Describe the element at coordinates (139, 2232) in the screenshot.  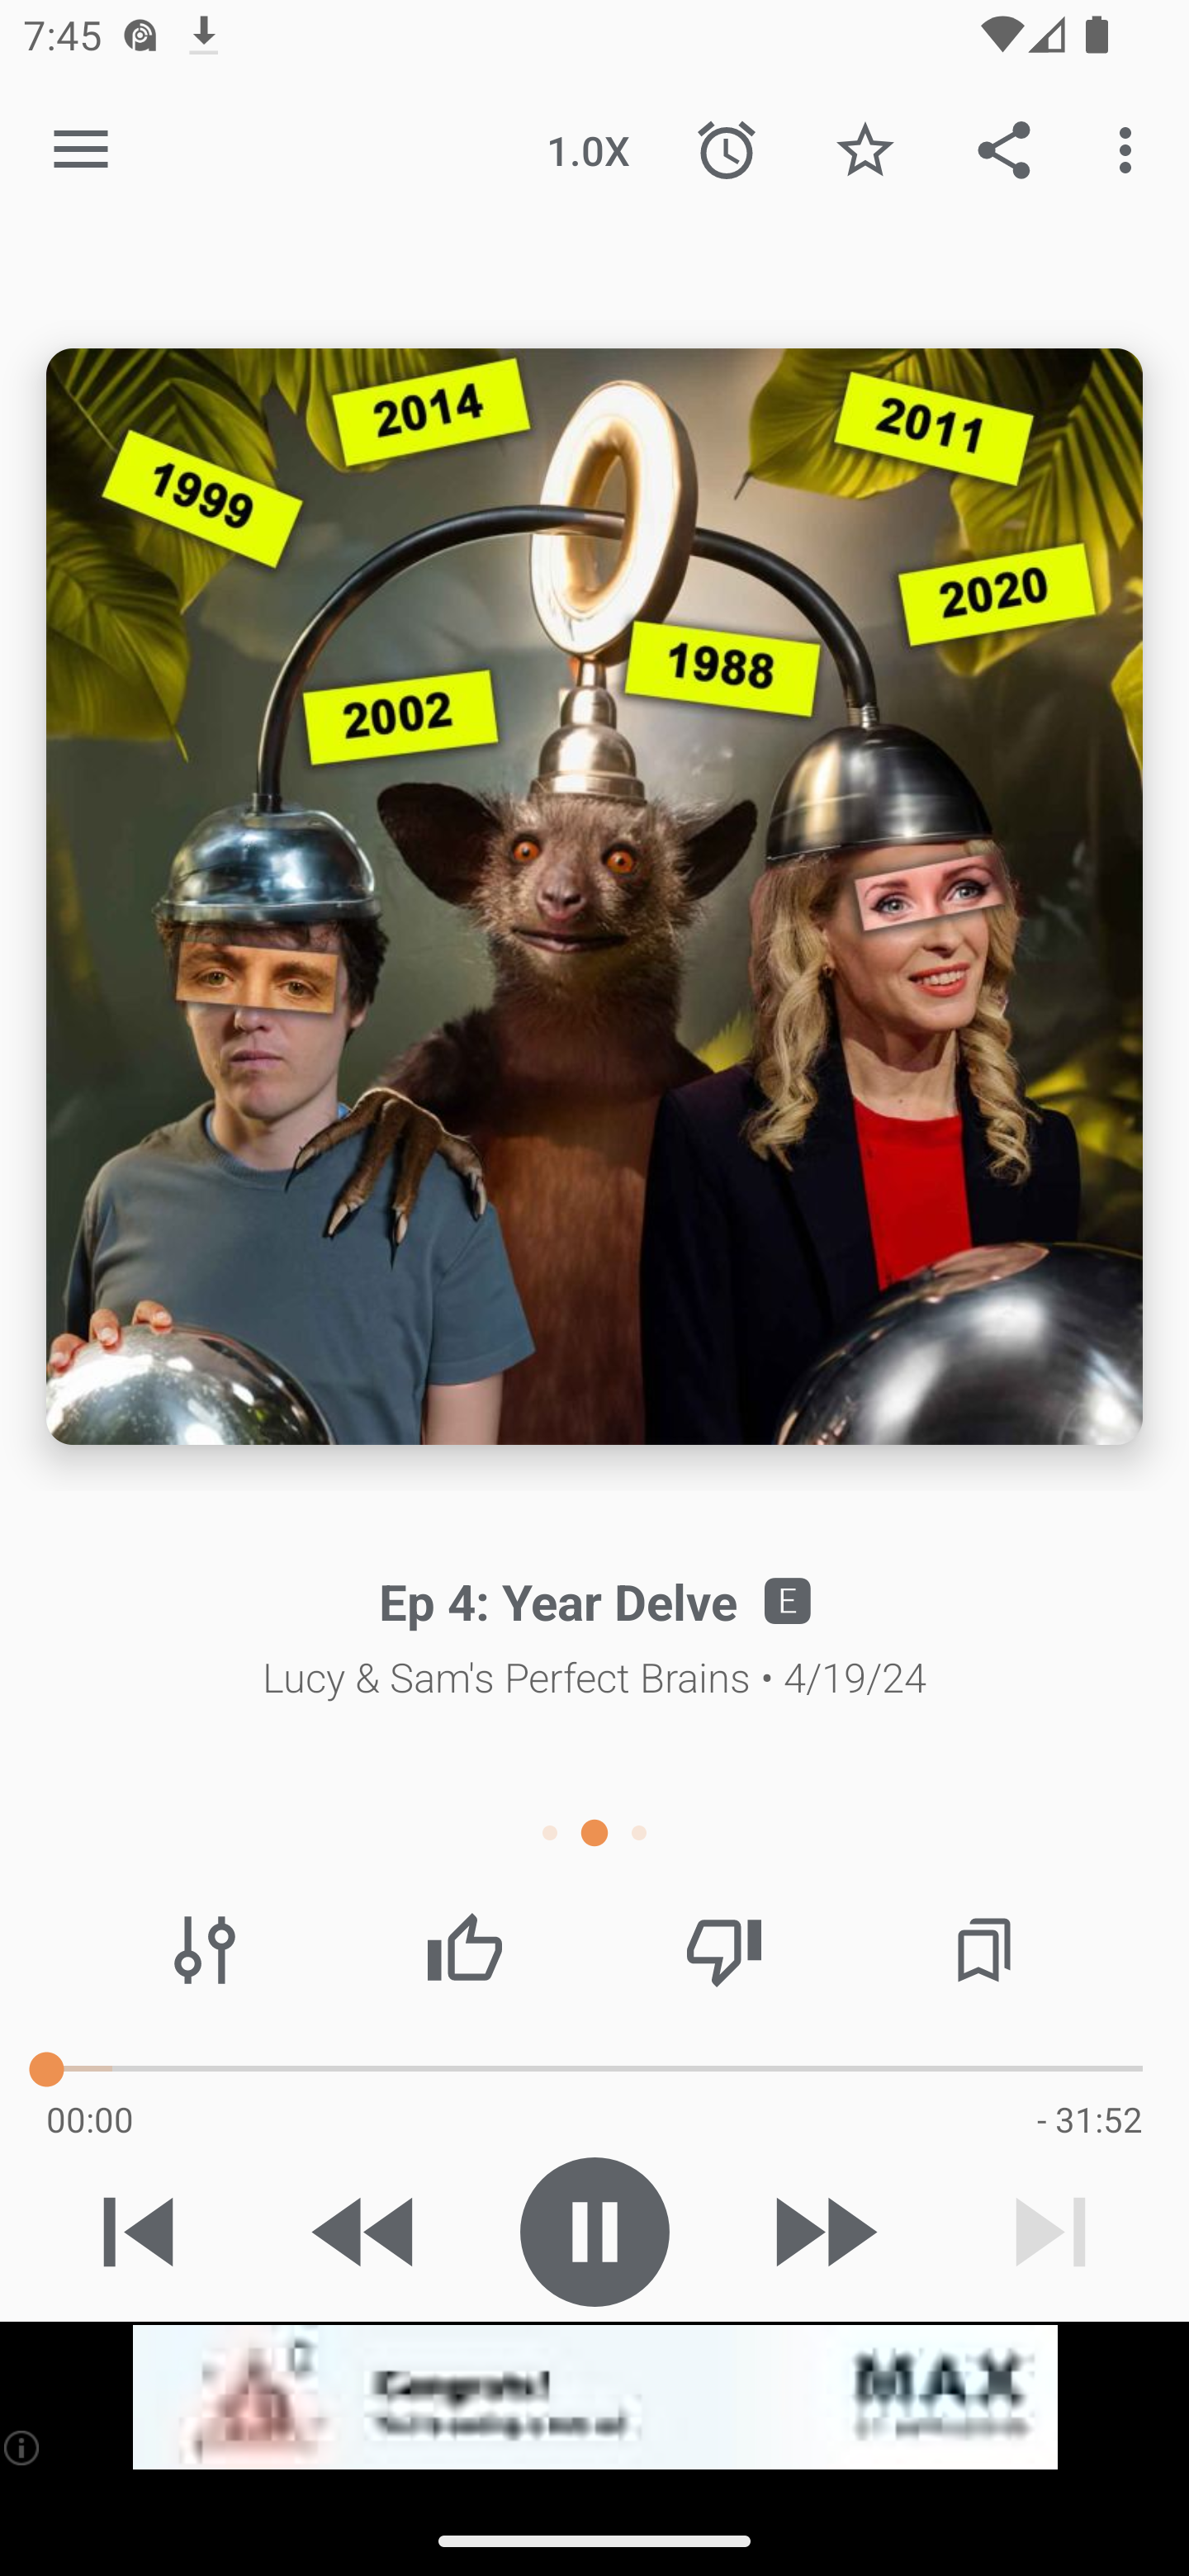
I see `Previous track` at that location.